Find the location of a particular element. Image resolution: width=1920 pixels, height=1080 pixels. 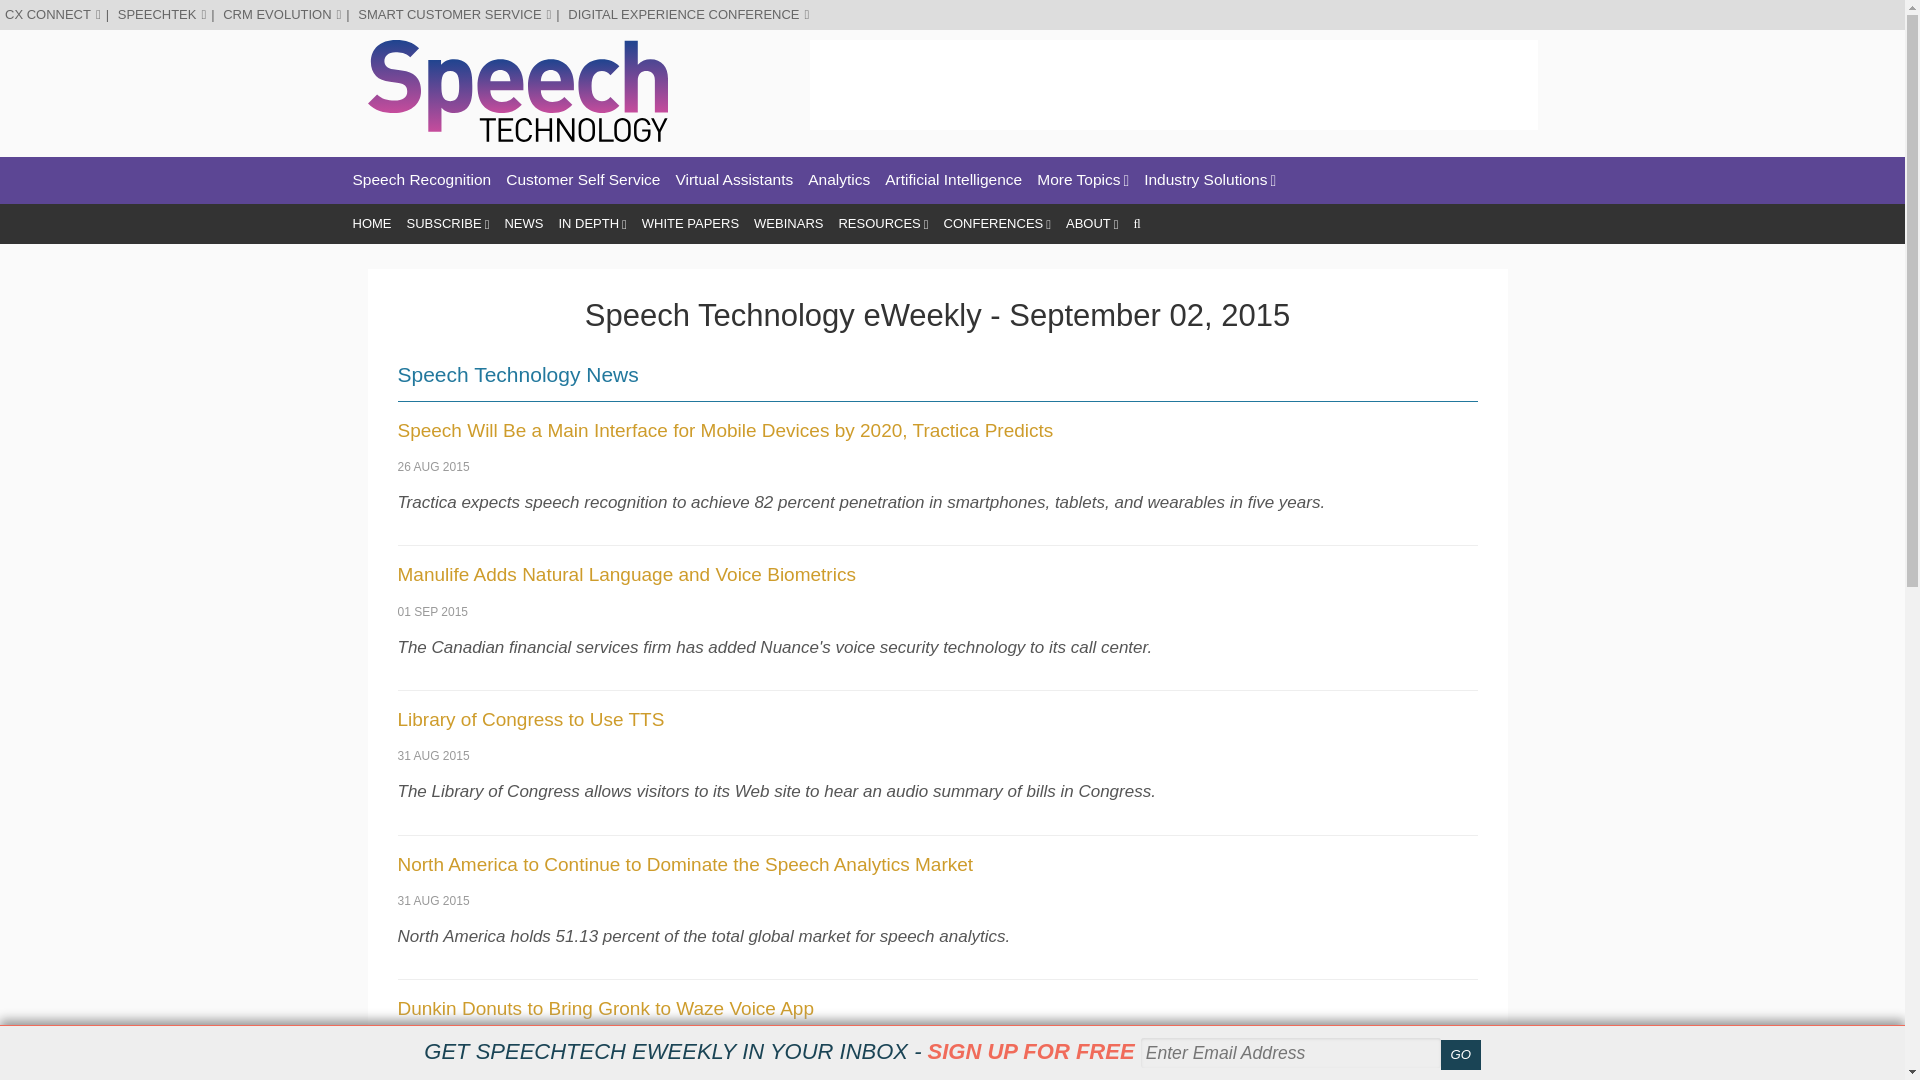

More Topics is located at coordinates (1082, 180).